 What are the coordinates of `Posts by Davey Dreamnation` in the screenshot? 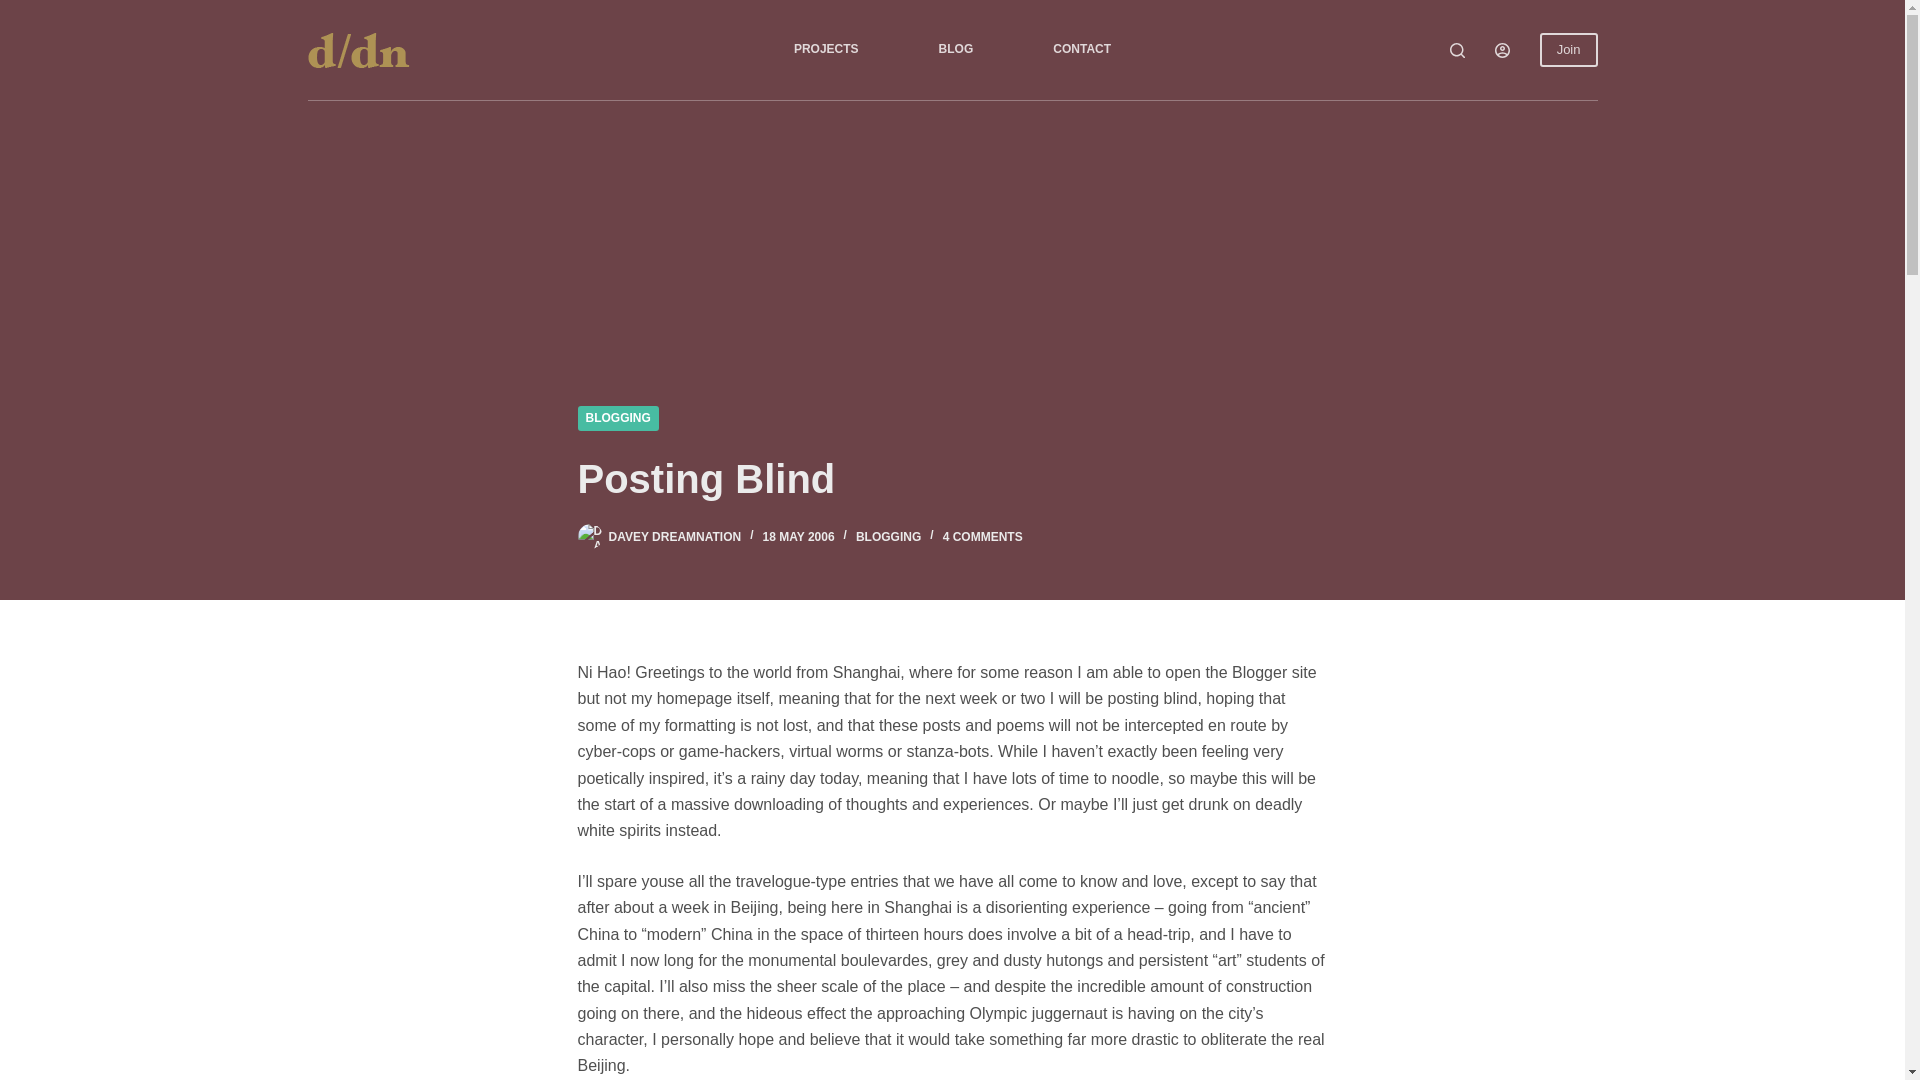 It's located at (674, 537).